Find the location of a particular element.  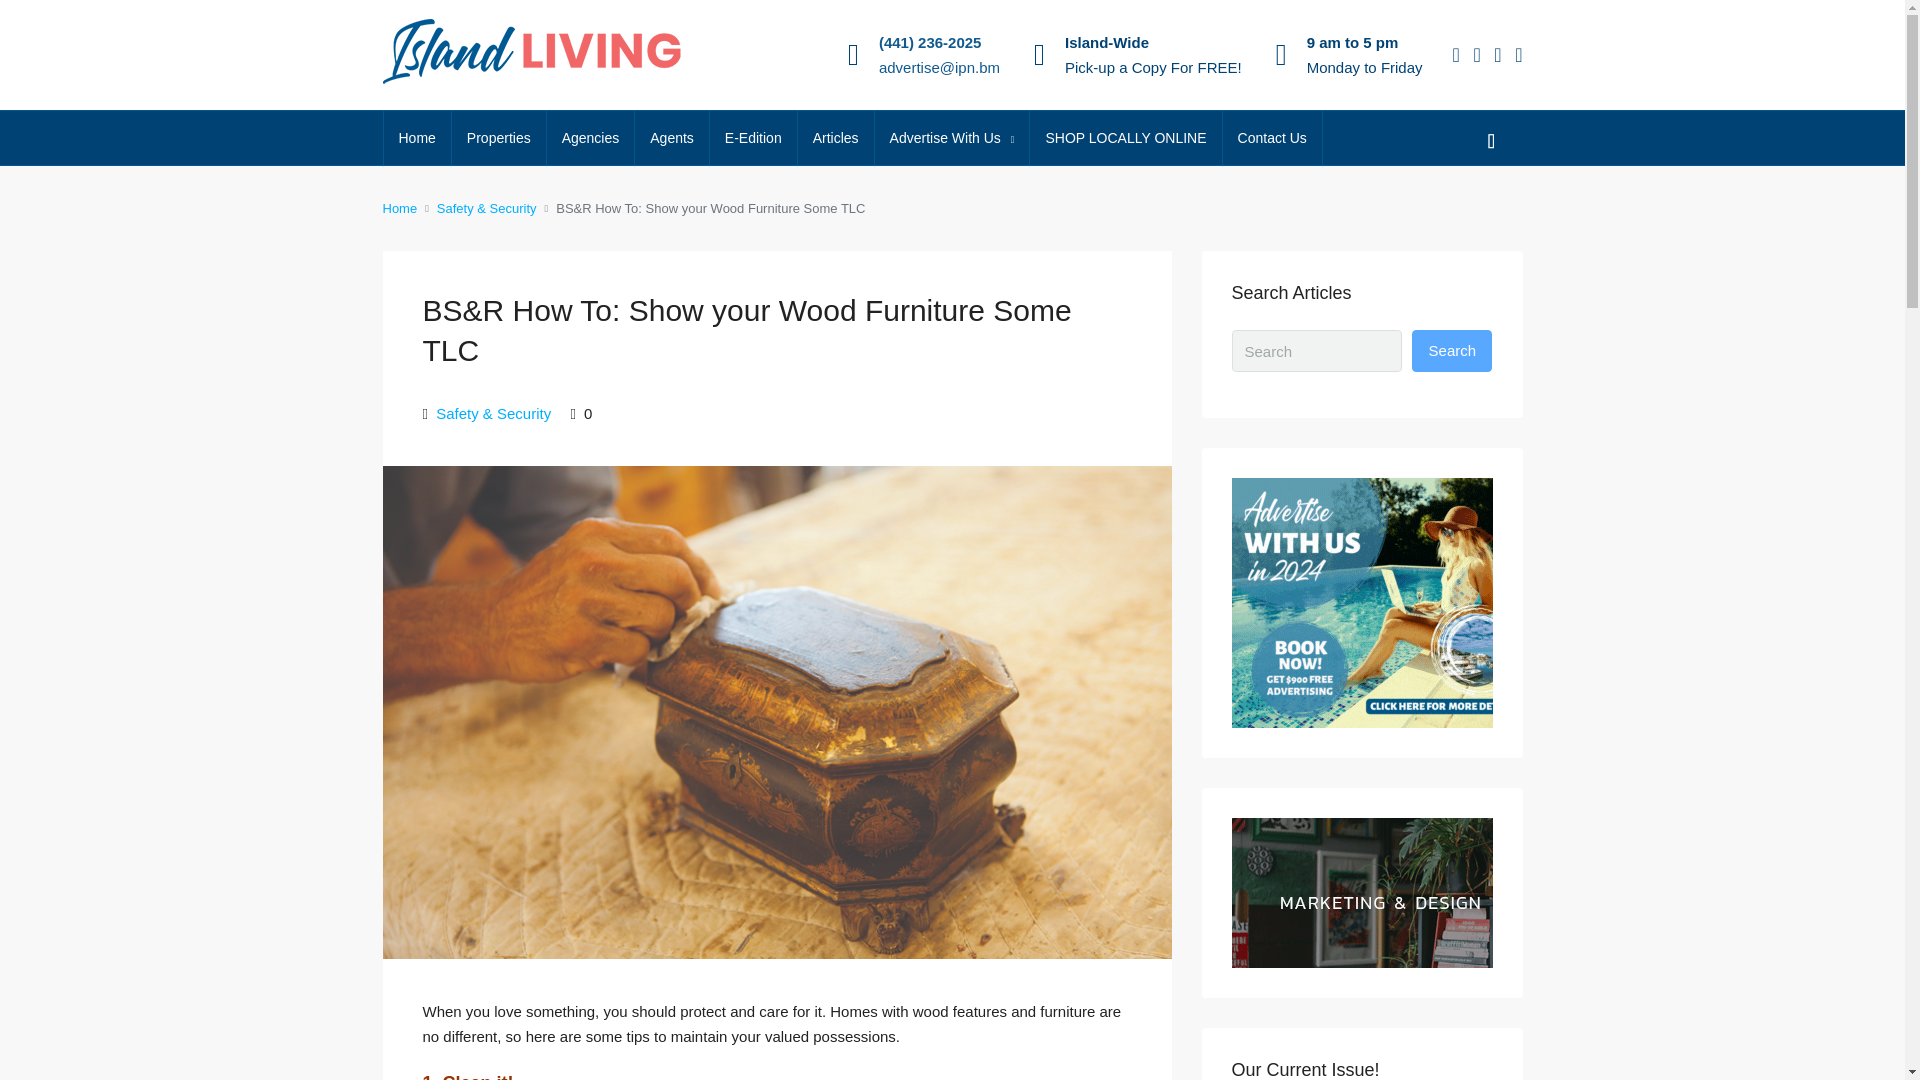

Home is located at coordinates (418, 138).